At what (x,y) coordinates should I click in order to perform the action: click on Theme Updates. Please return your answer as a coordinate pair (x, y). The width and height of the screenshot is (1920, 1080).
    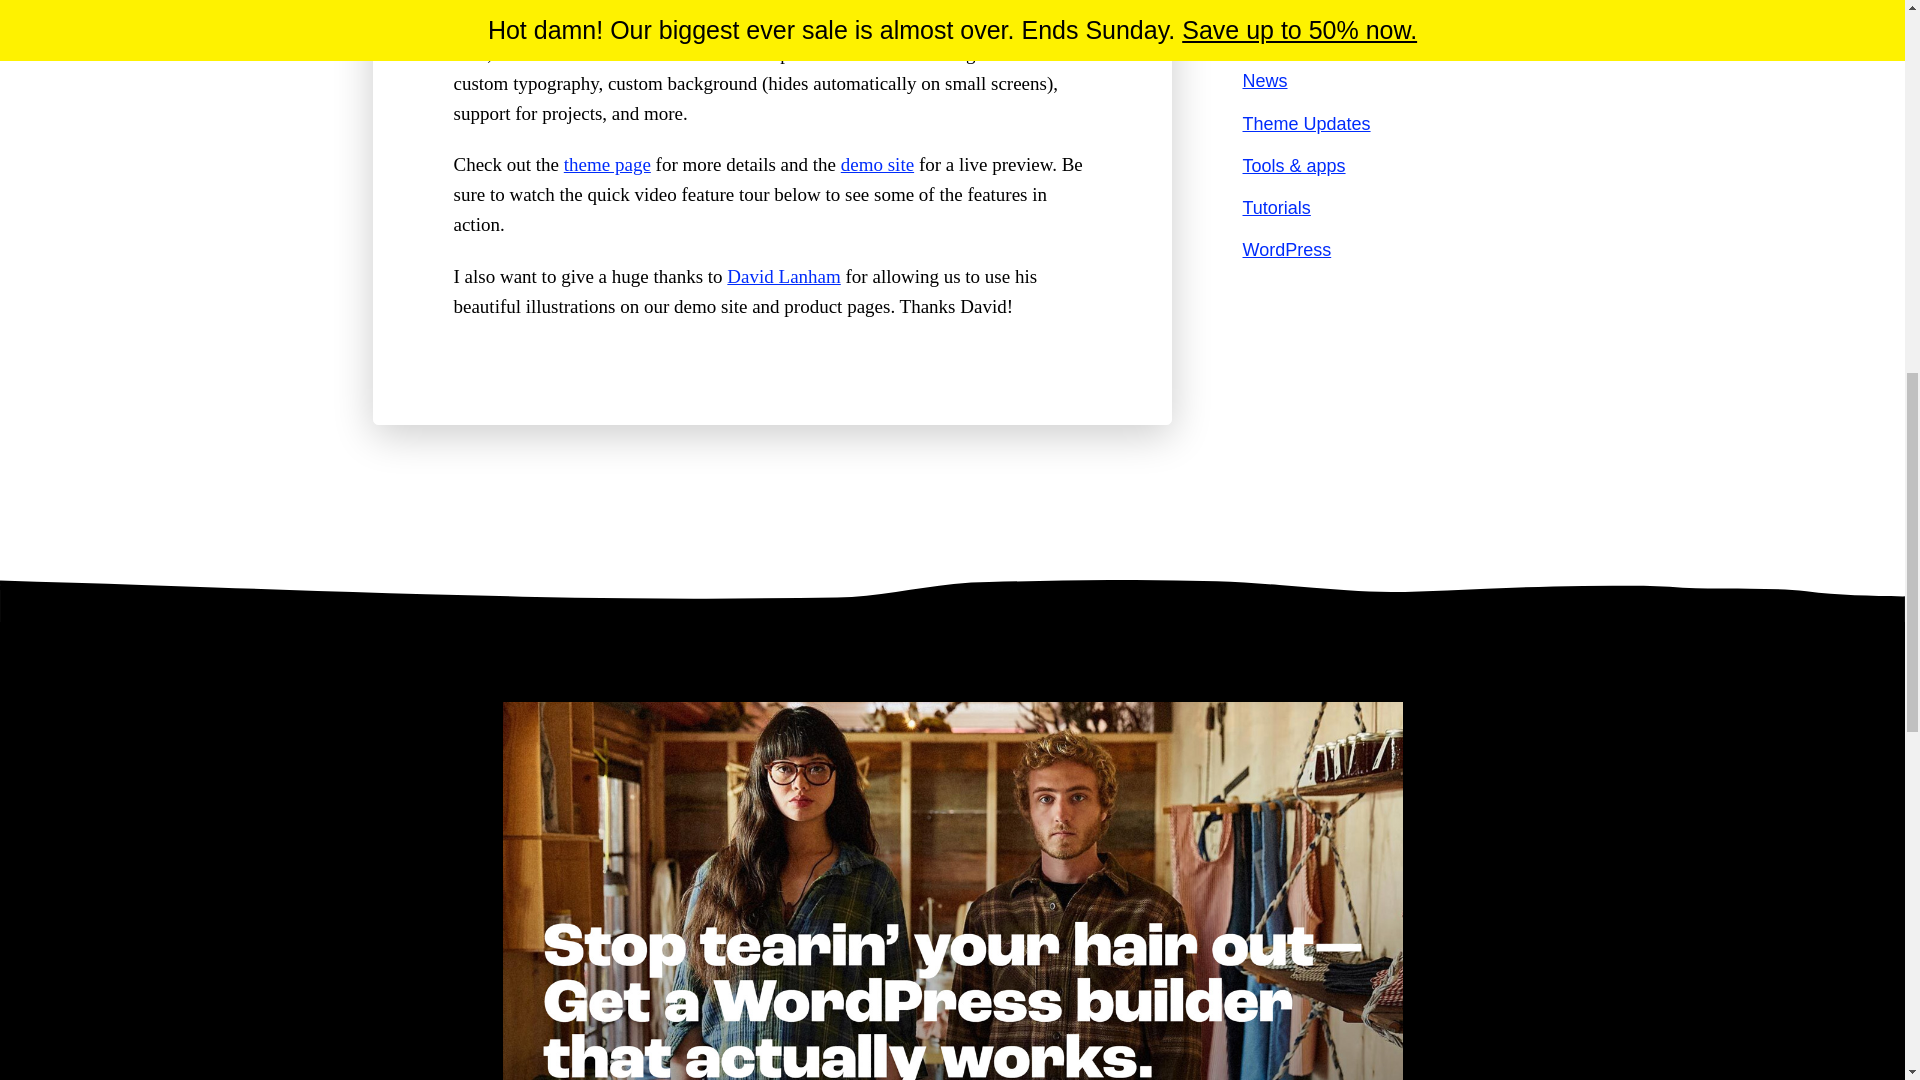
    Looking at the image, I should click on (1306, 124).